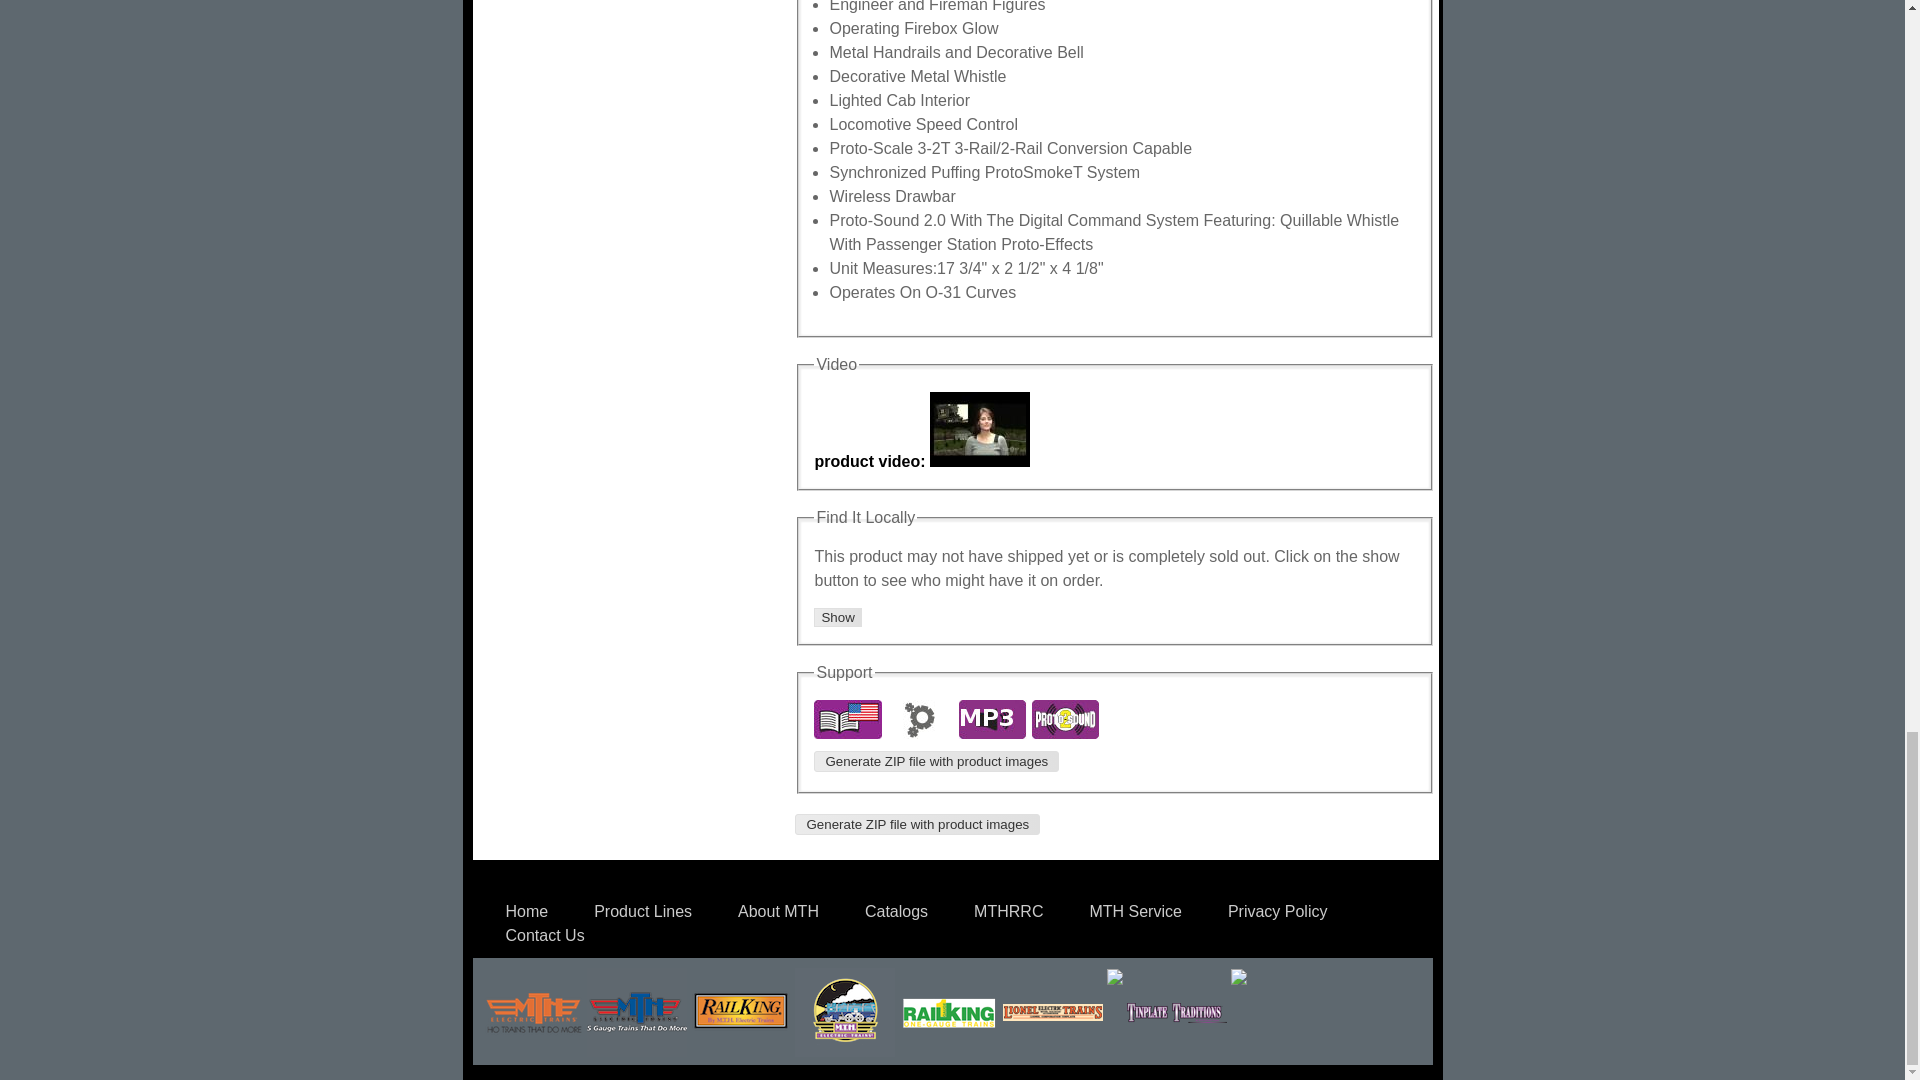  I want to click on Generate ZIP file with product images, so click(936, 761).